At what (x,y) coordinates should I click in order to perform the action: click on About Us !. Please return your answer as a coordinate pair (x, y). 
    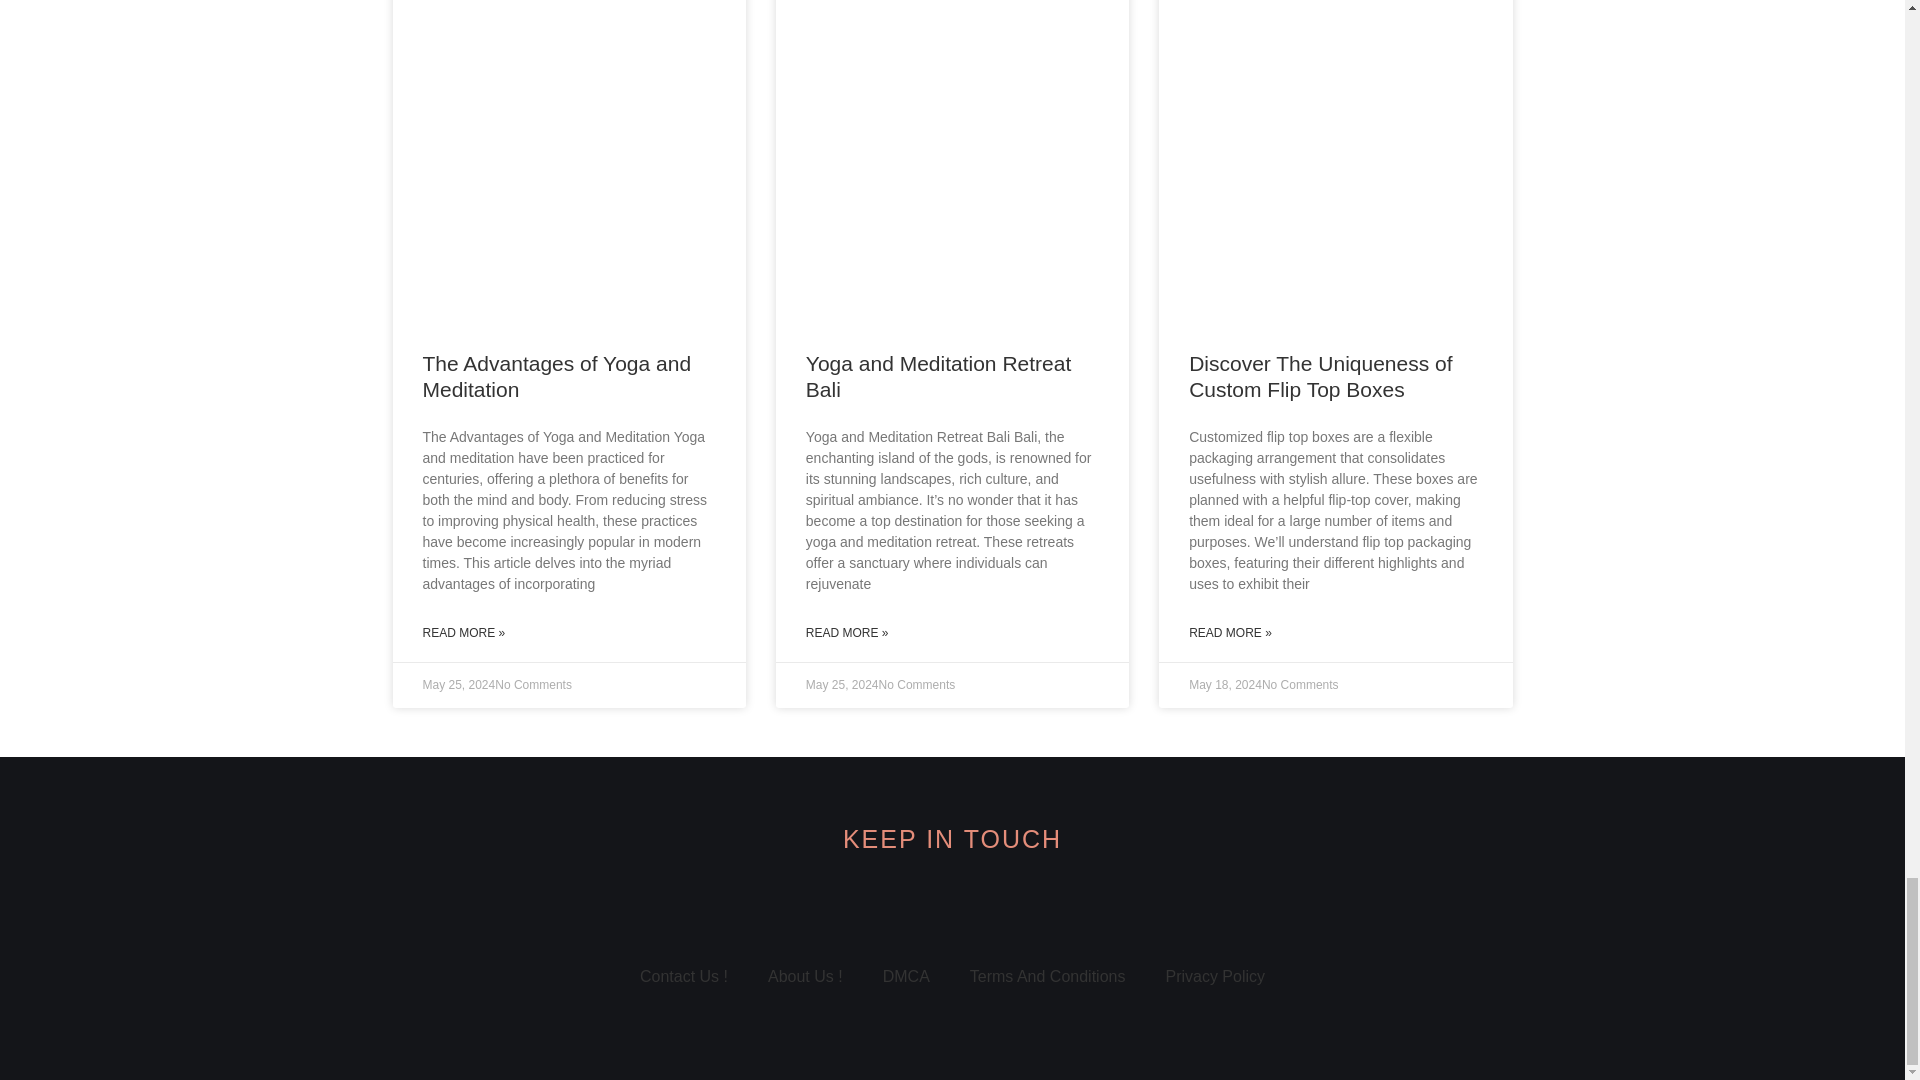
    Looking at the image, I should click on (805, 976).